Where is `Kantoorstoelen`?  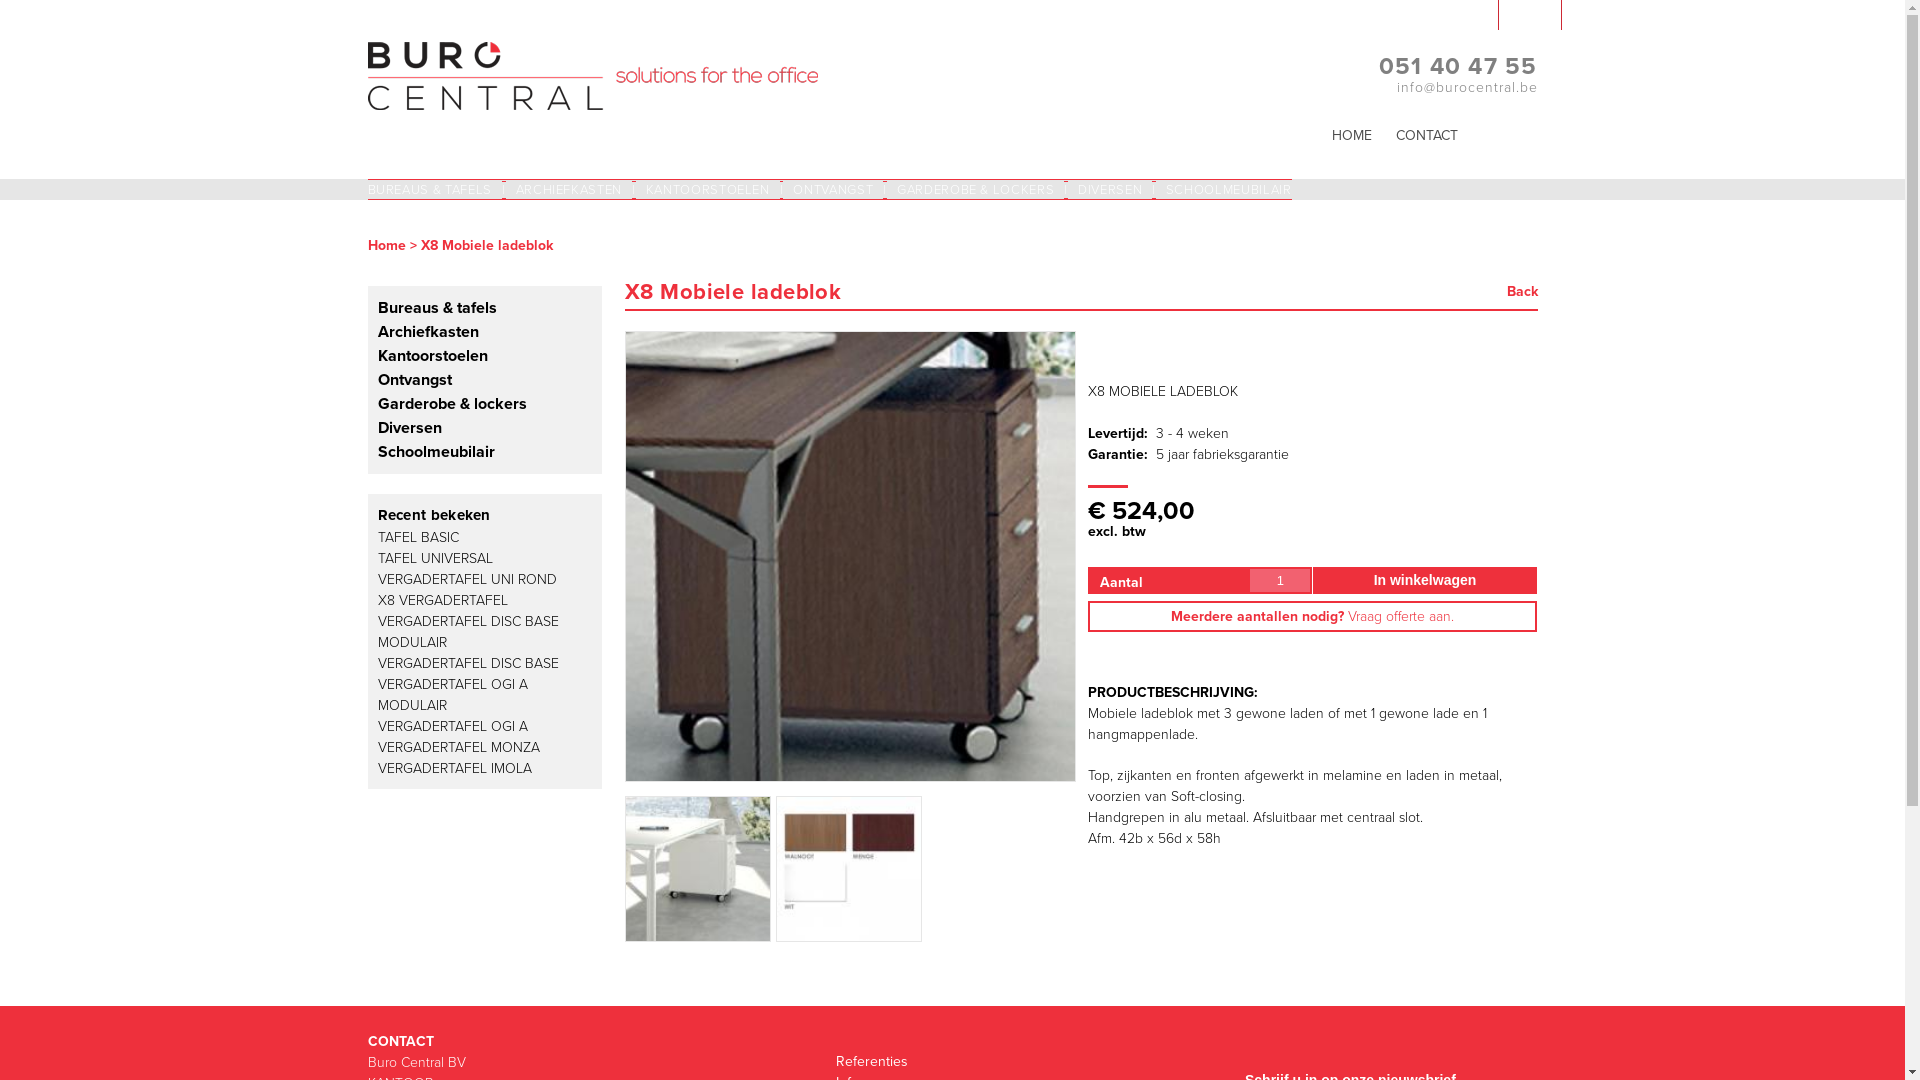 Kantoorstoelen is located at coordinates (433, 356).